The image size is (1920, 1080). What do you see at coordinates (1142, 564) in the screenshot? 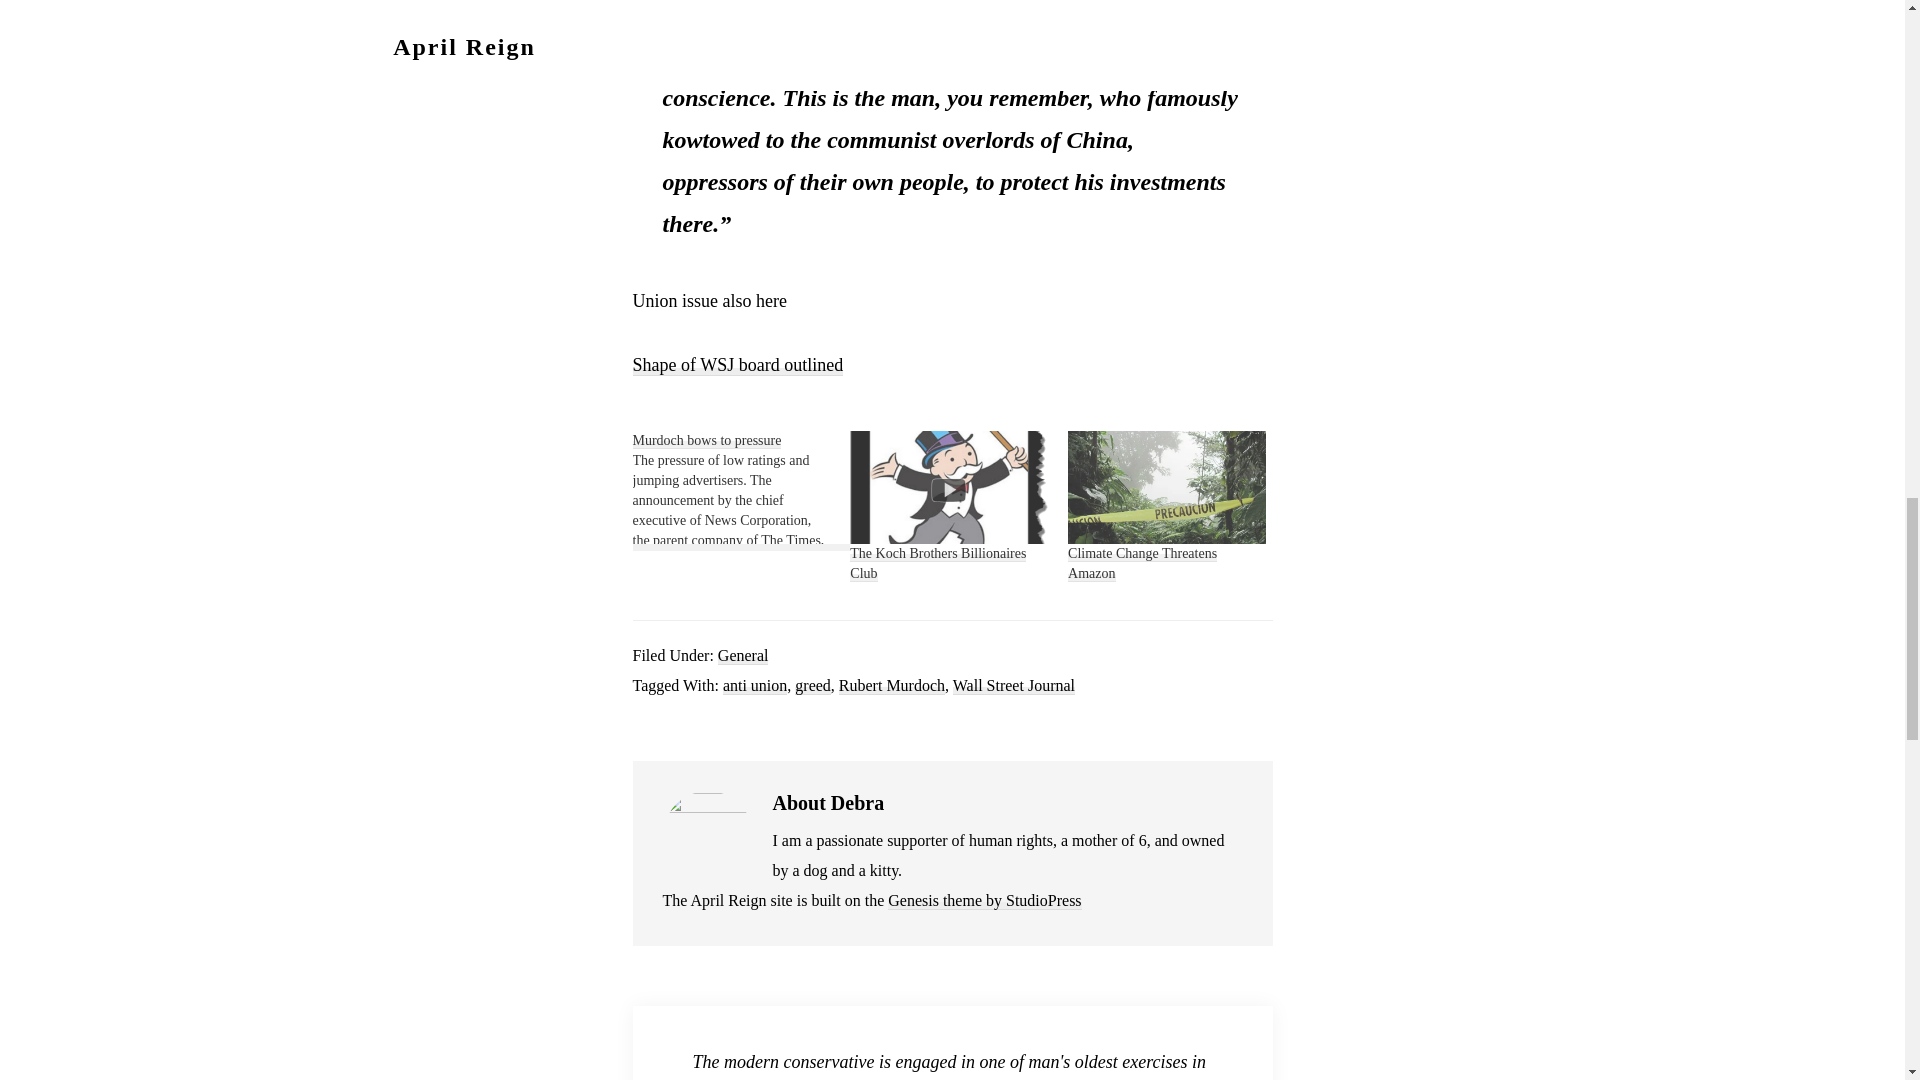
I see `Climate Change Threatens Amazon` at bounding box center [1142, 564].